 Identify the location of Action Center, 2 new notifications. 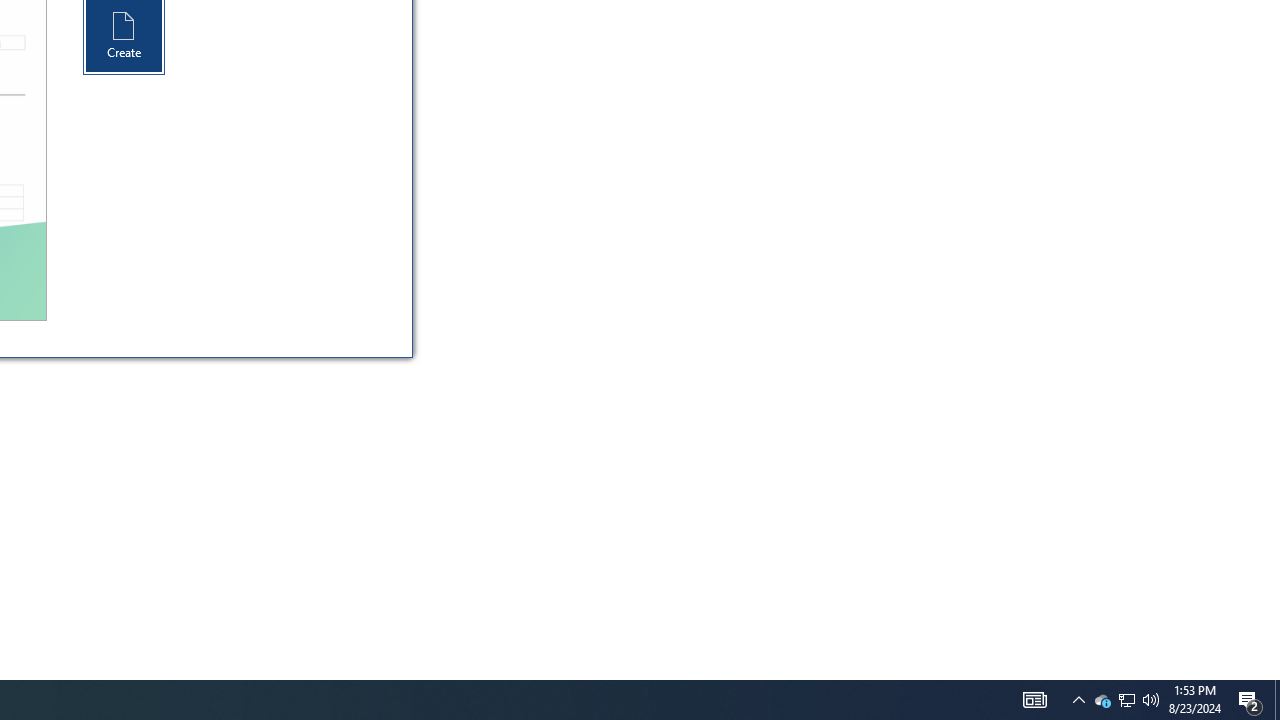
(1034, 700).